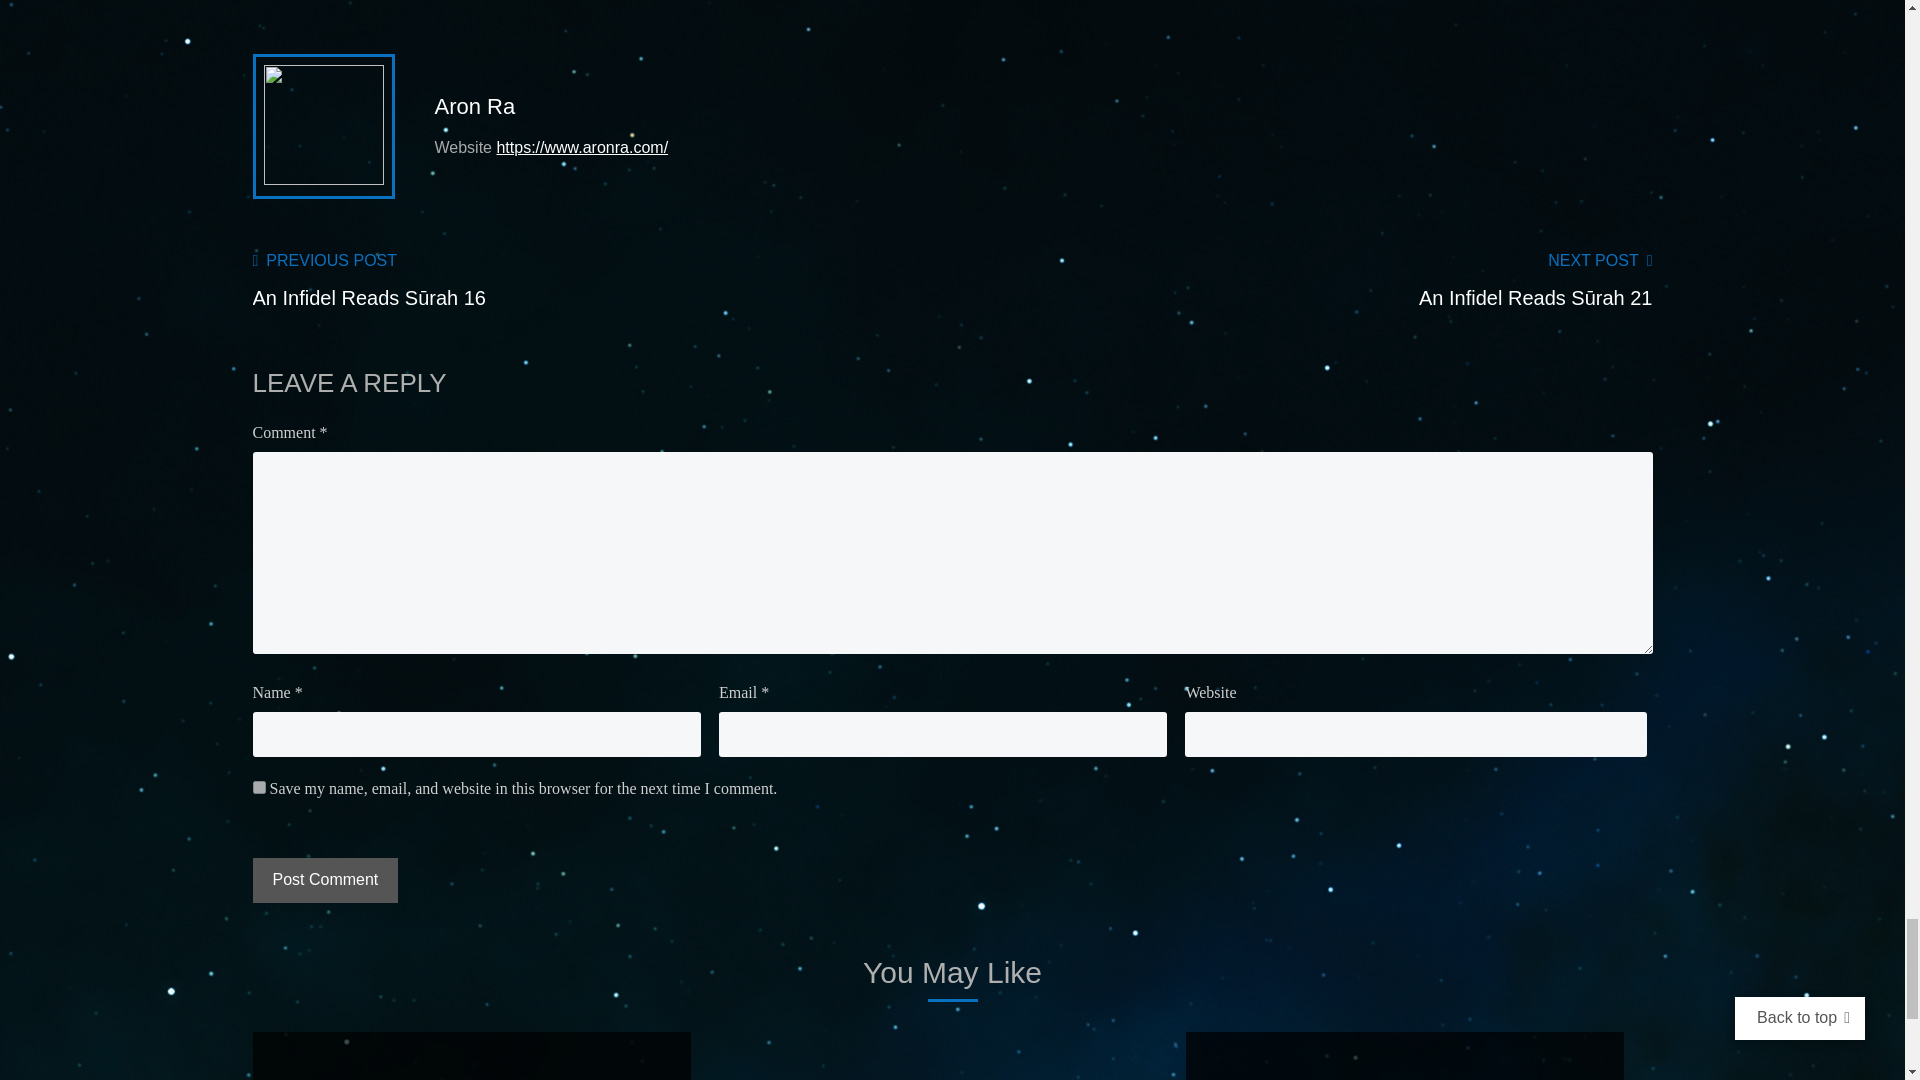 The image size is (1920, 1080). I want to click on Posts by Aron Ra, so click(474, 106).